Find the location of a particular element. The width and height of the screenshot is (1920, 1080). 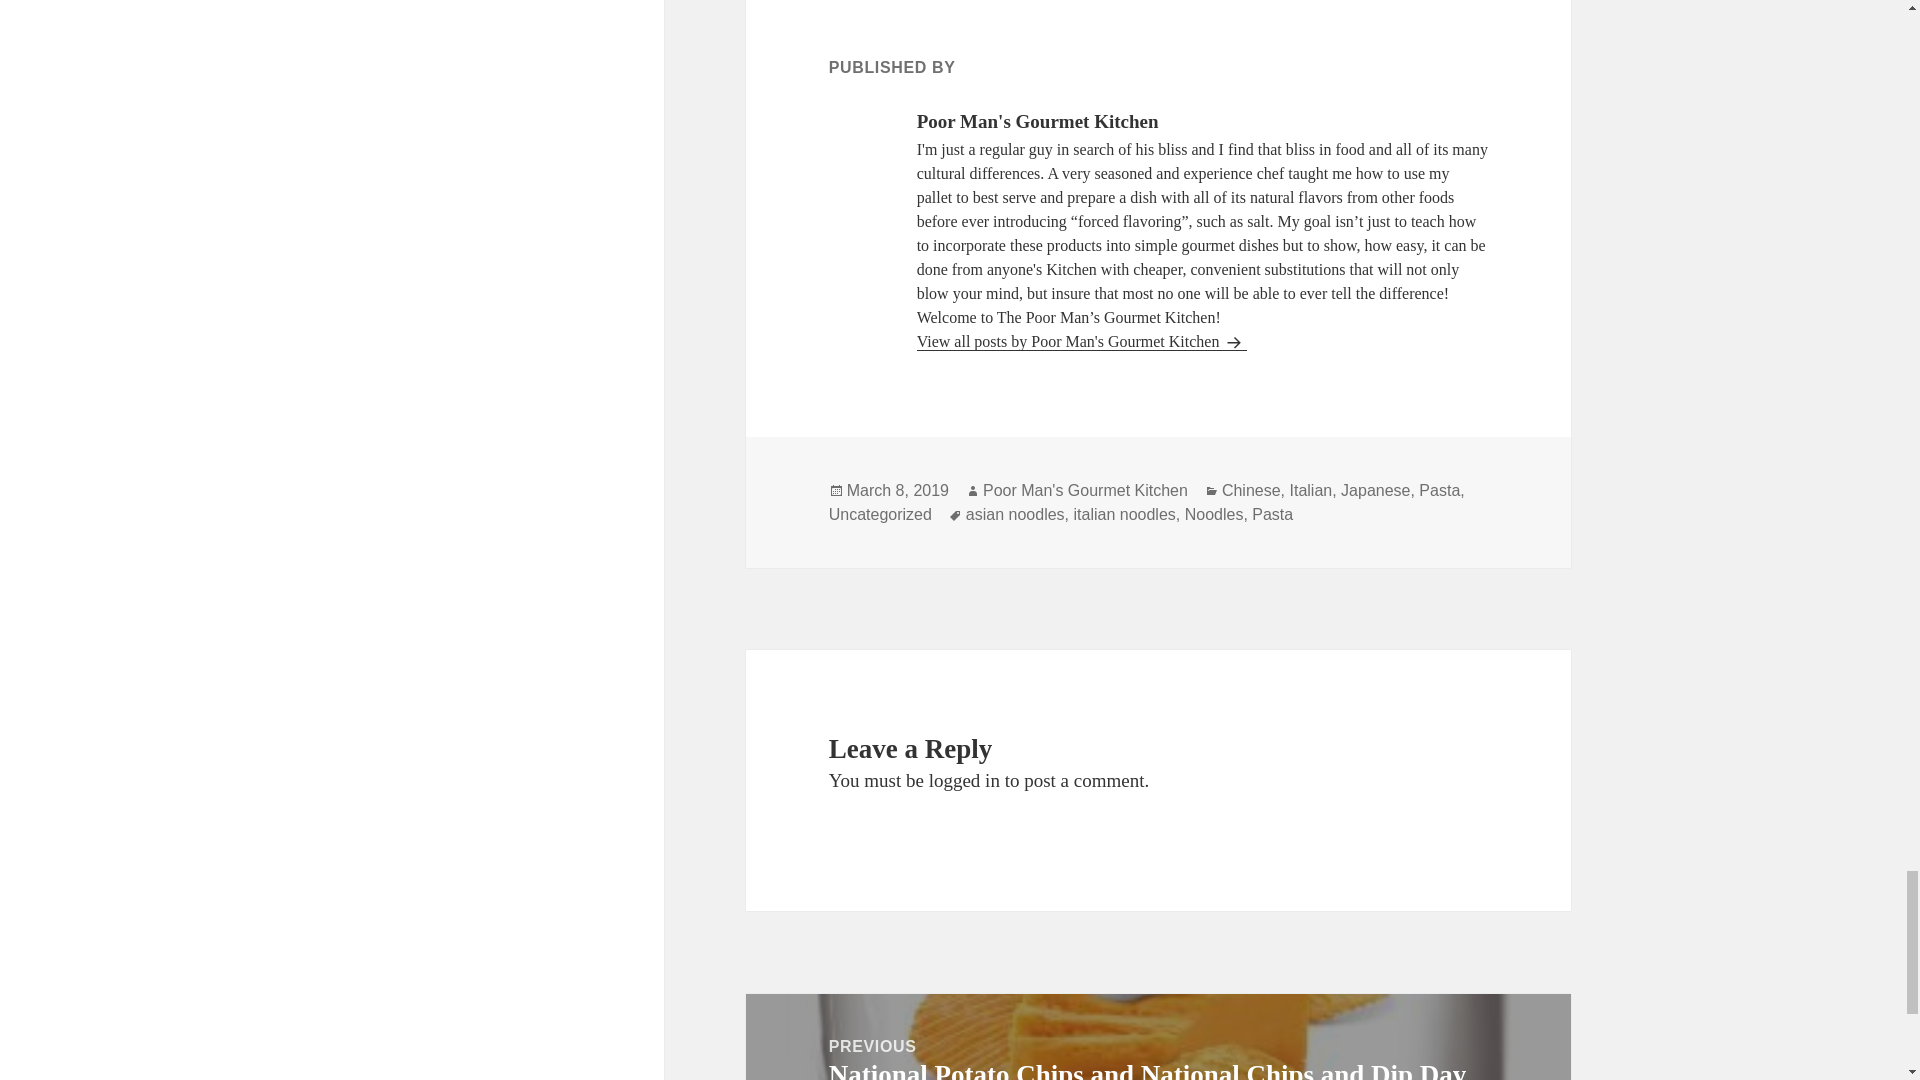

Italian is located at coordinates (1310, 490).